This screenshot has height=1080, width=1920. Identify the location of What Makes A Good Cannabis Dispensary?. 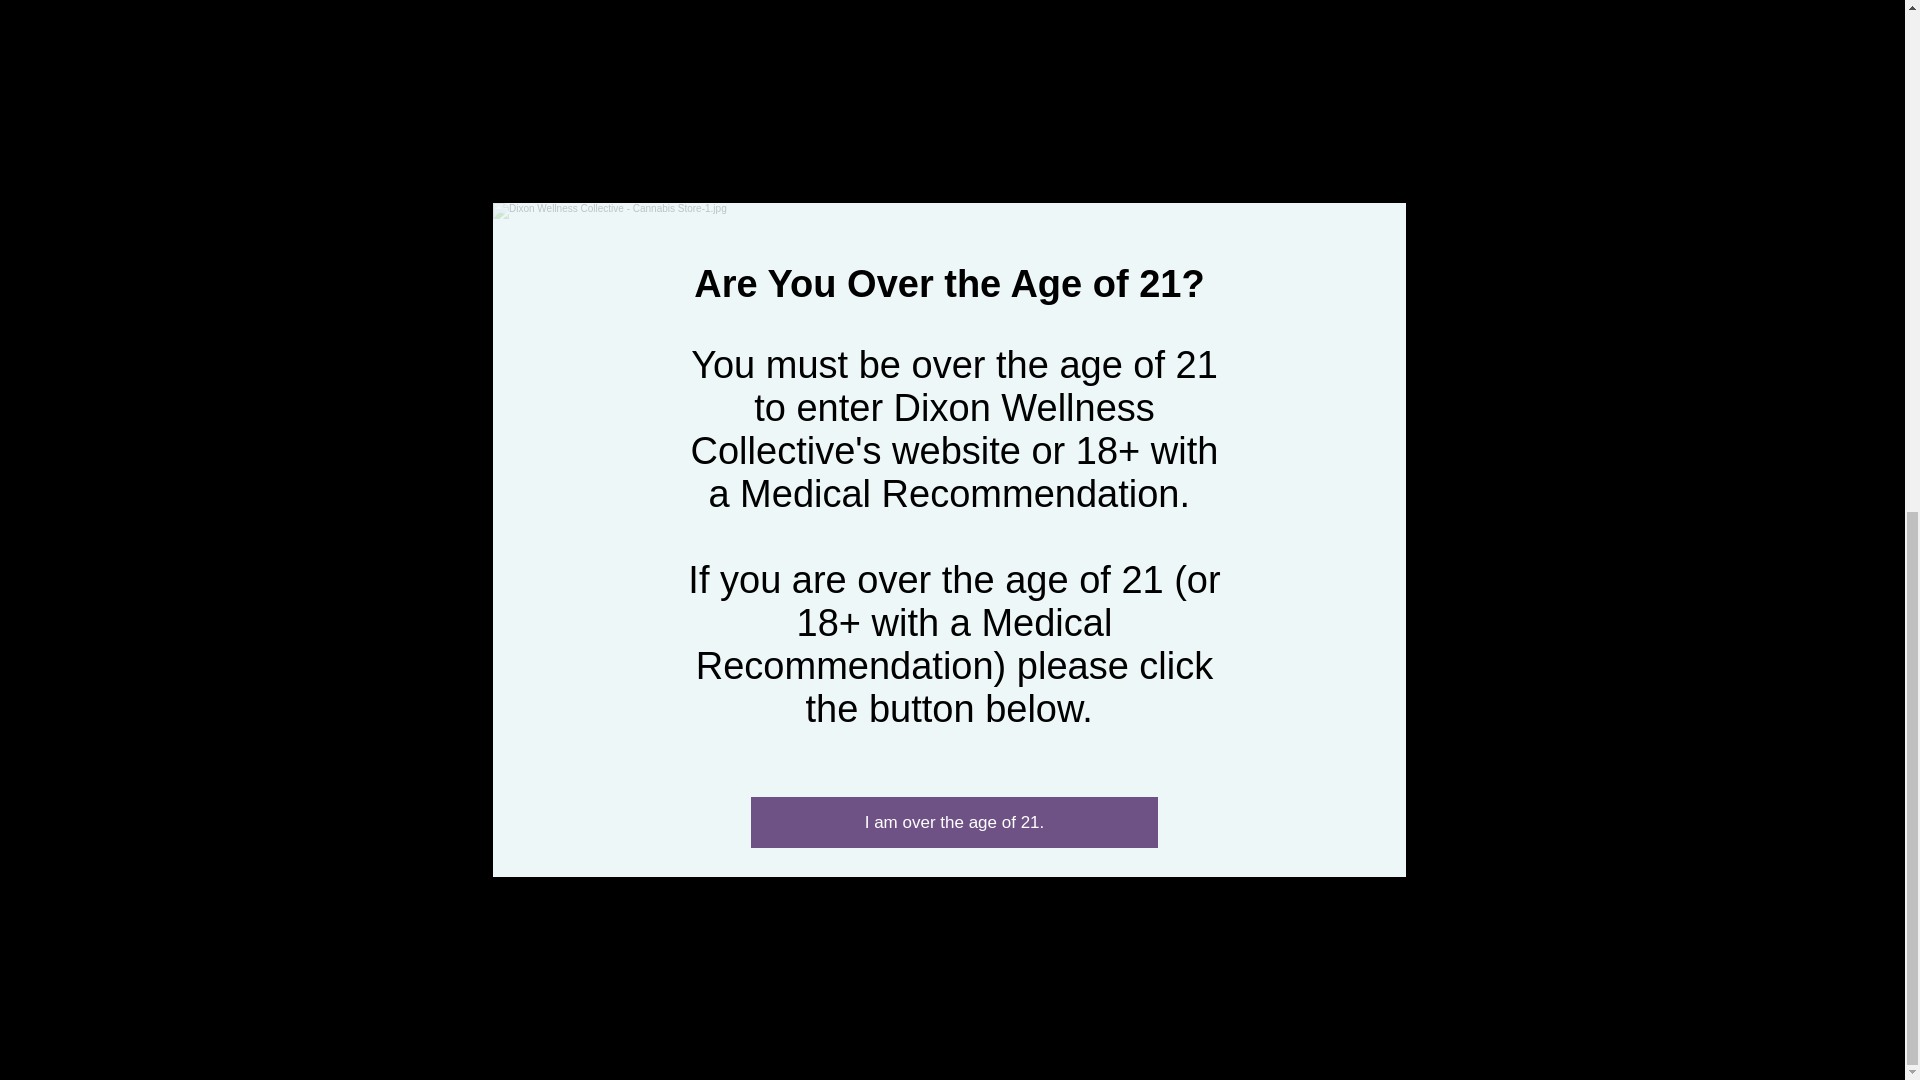
(951, 689).